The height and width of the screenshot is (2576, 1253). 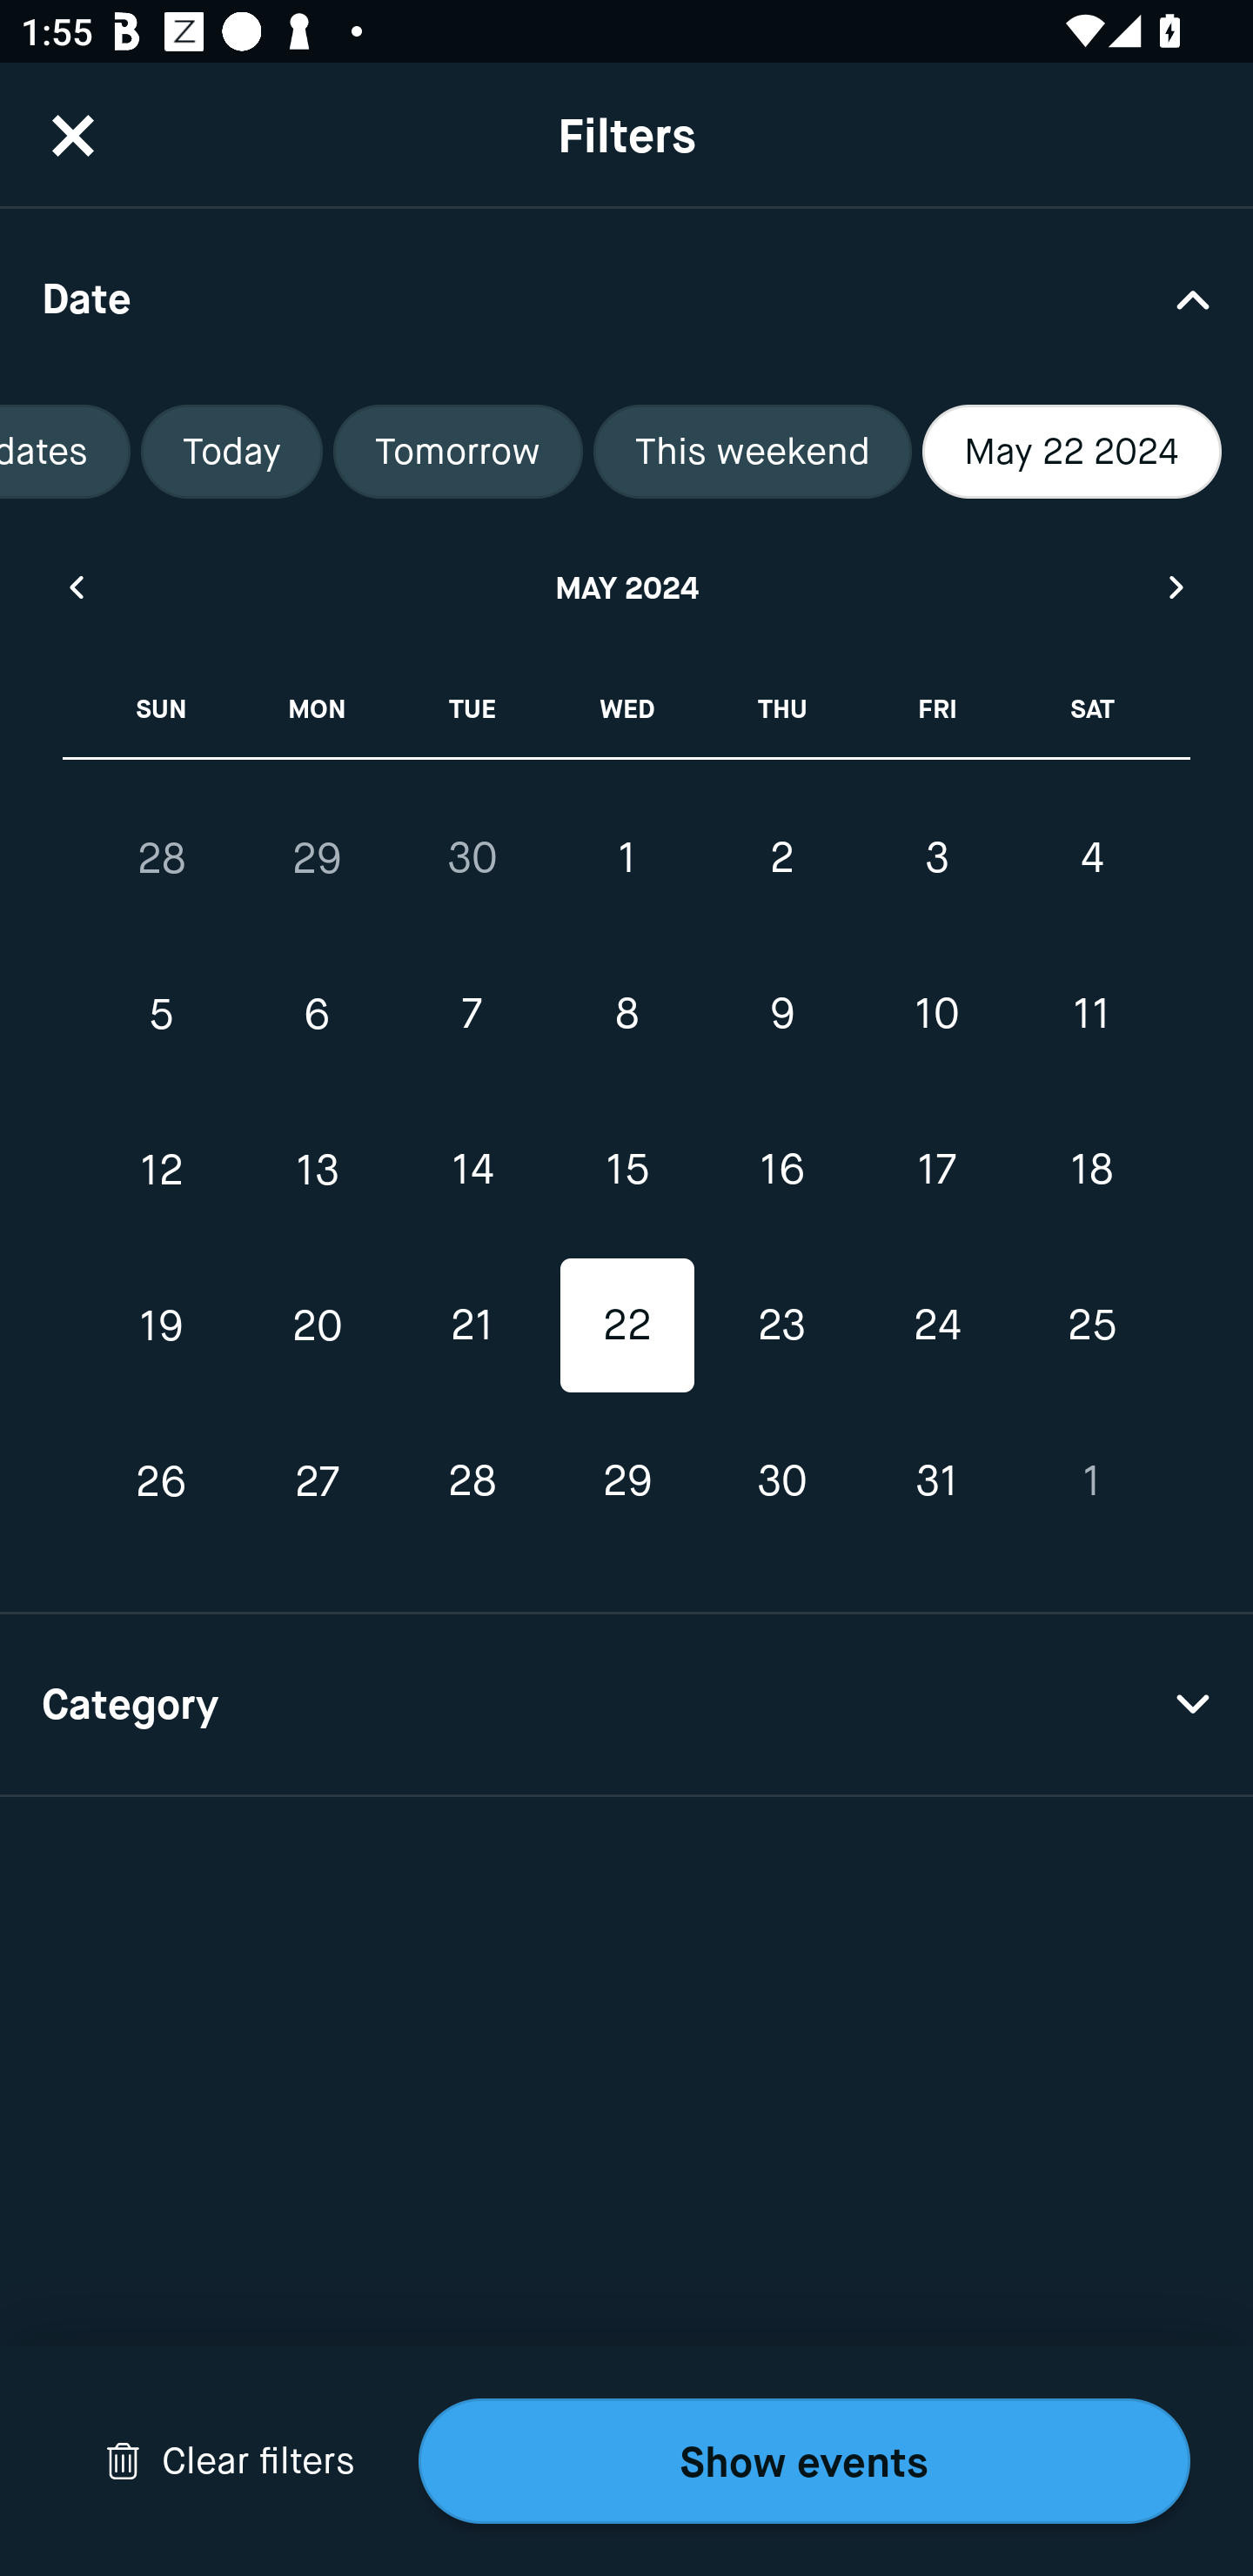 What do you see at coordinates (162, 1170) in the screenshot?
I see `12` at bounding box center [162, 1170].